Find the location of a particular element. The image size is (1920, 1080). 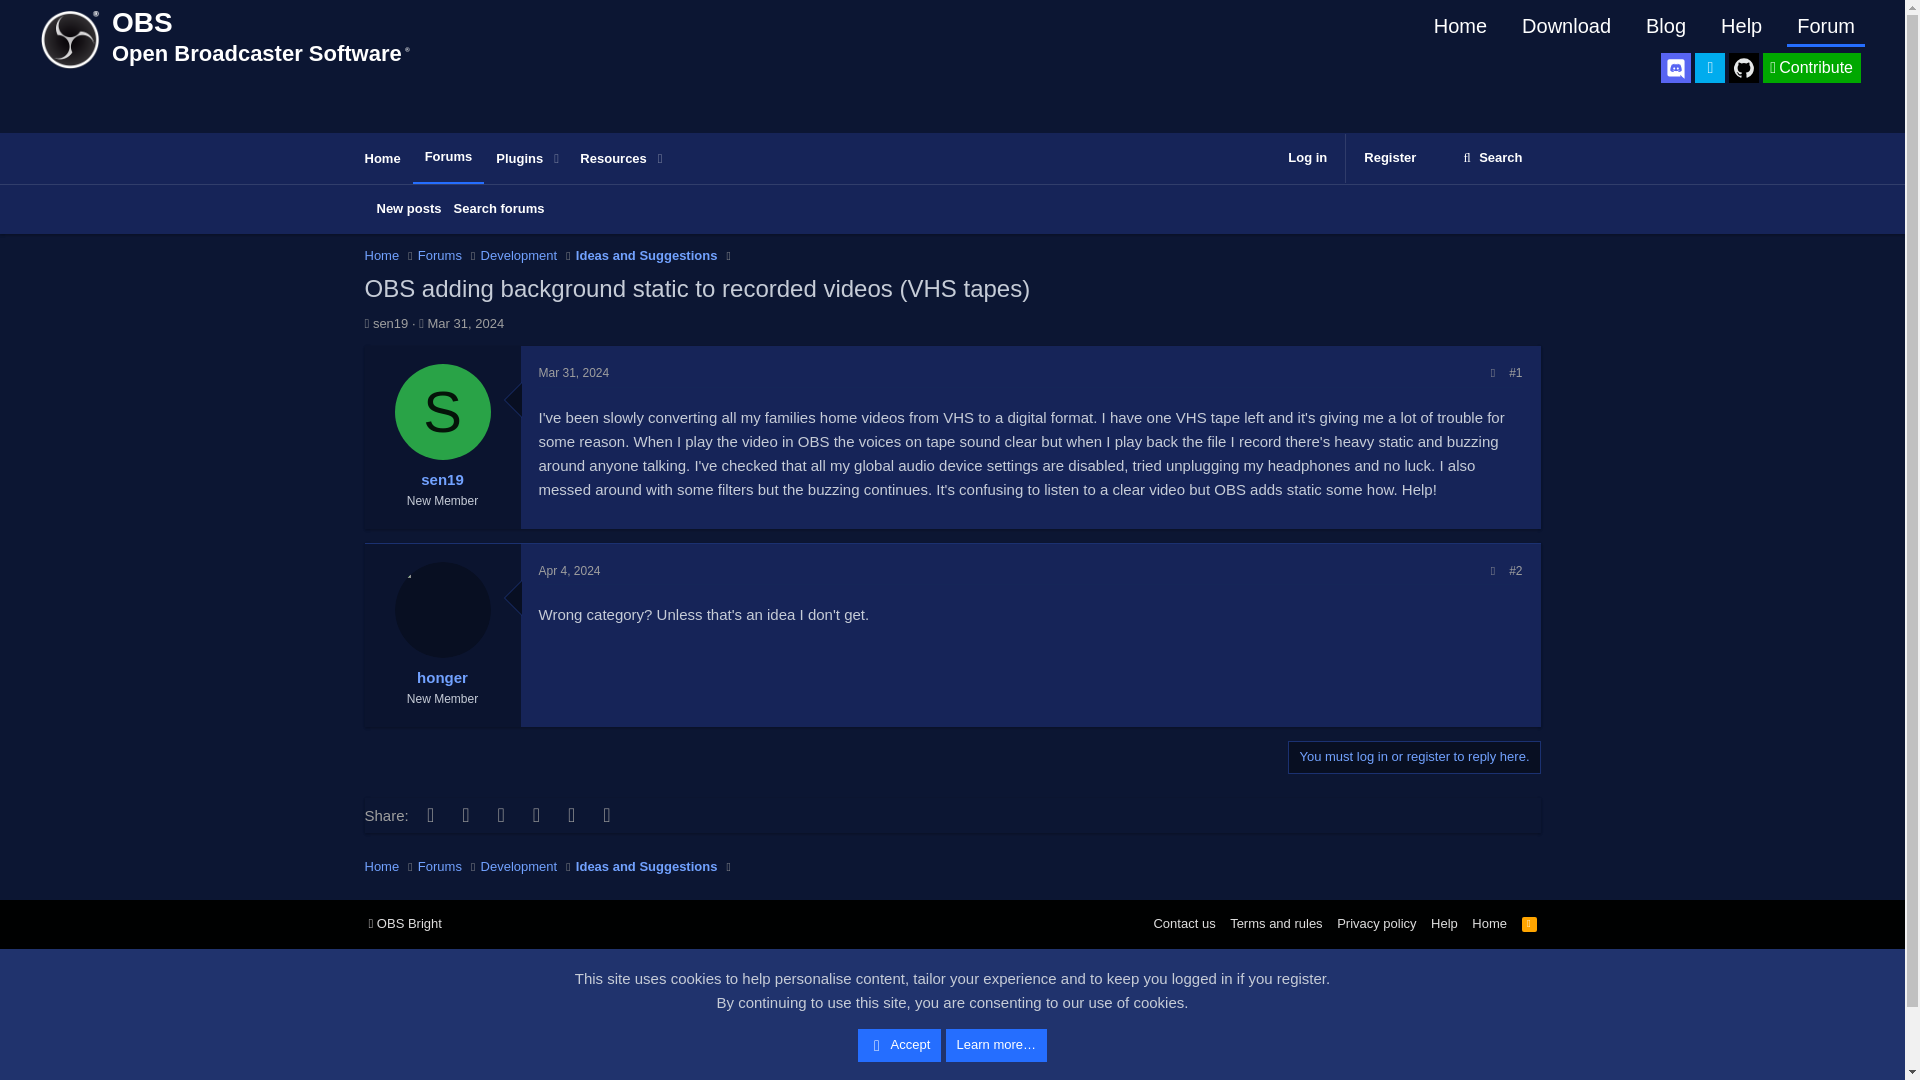

Search forums is located at coordinates (499, 209).